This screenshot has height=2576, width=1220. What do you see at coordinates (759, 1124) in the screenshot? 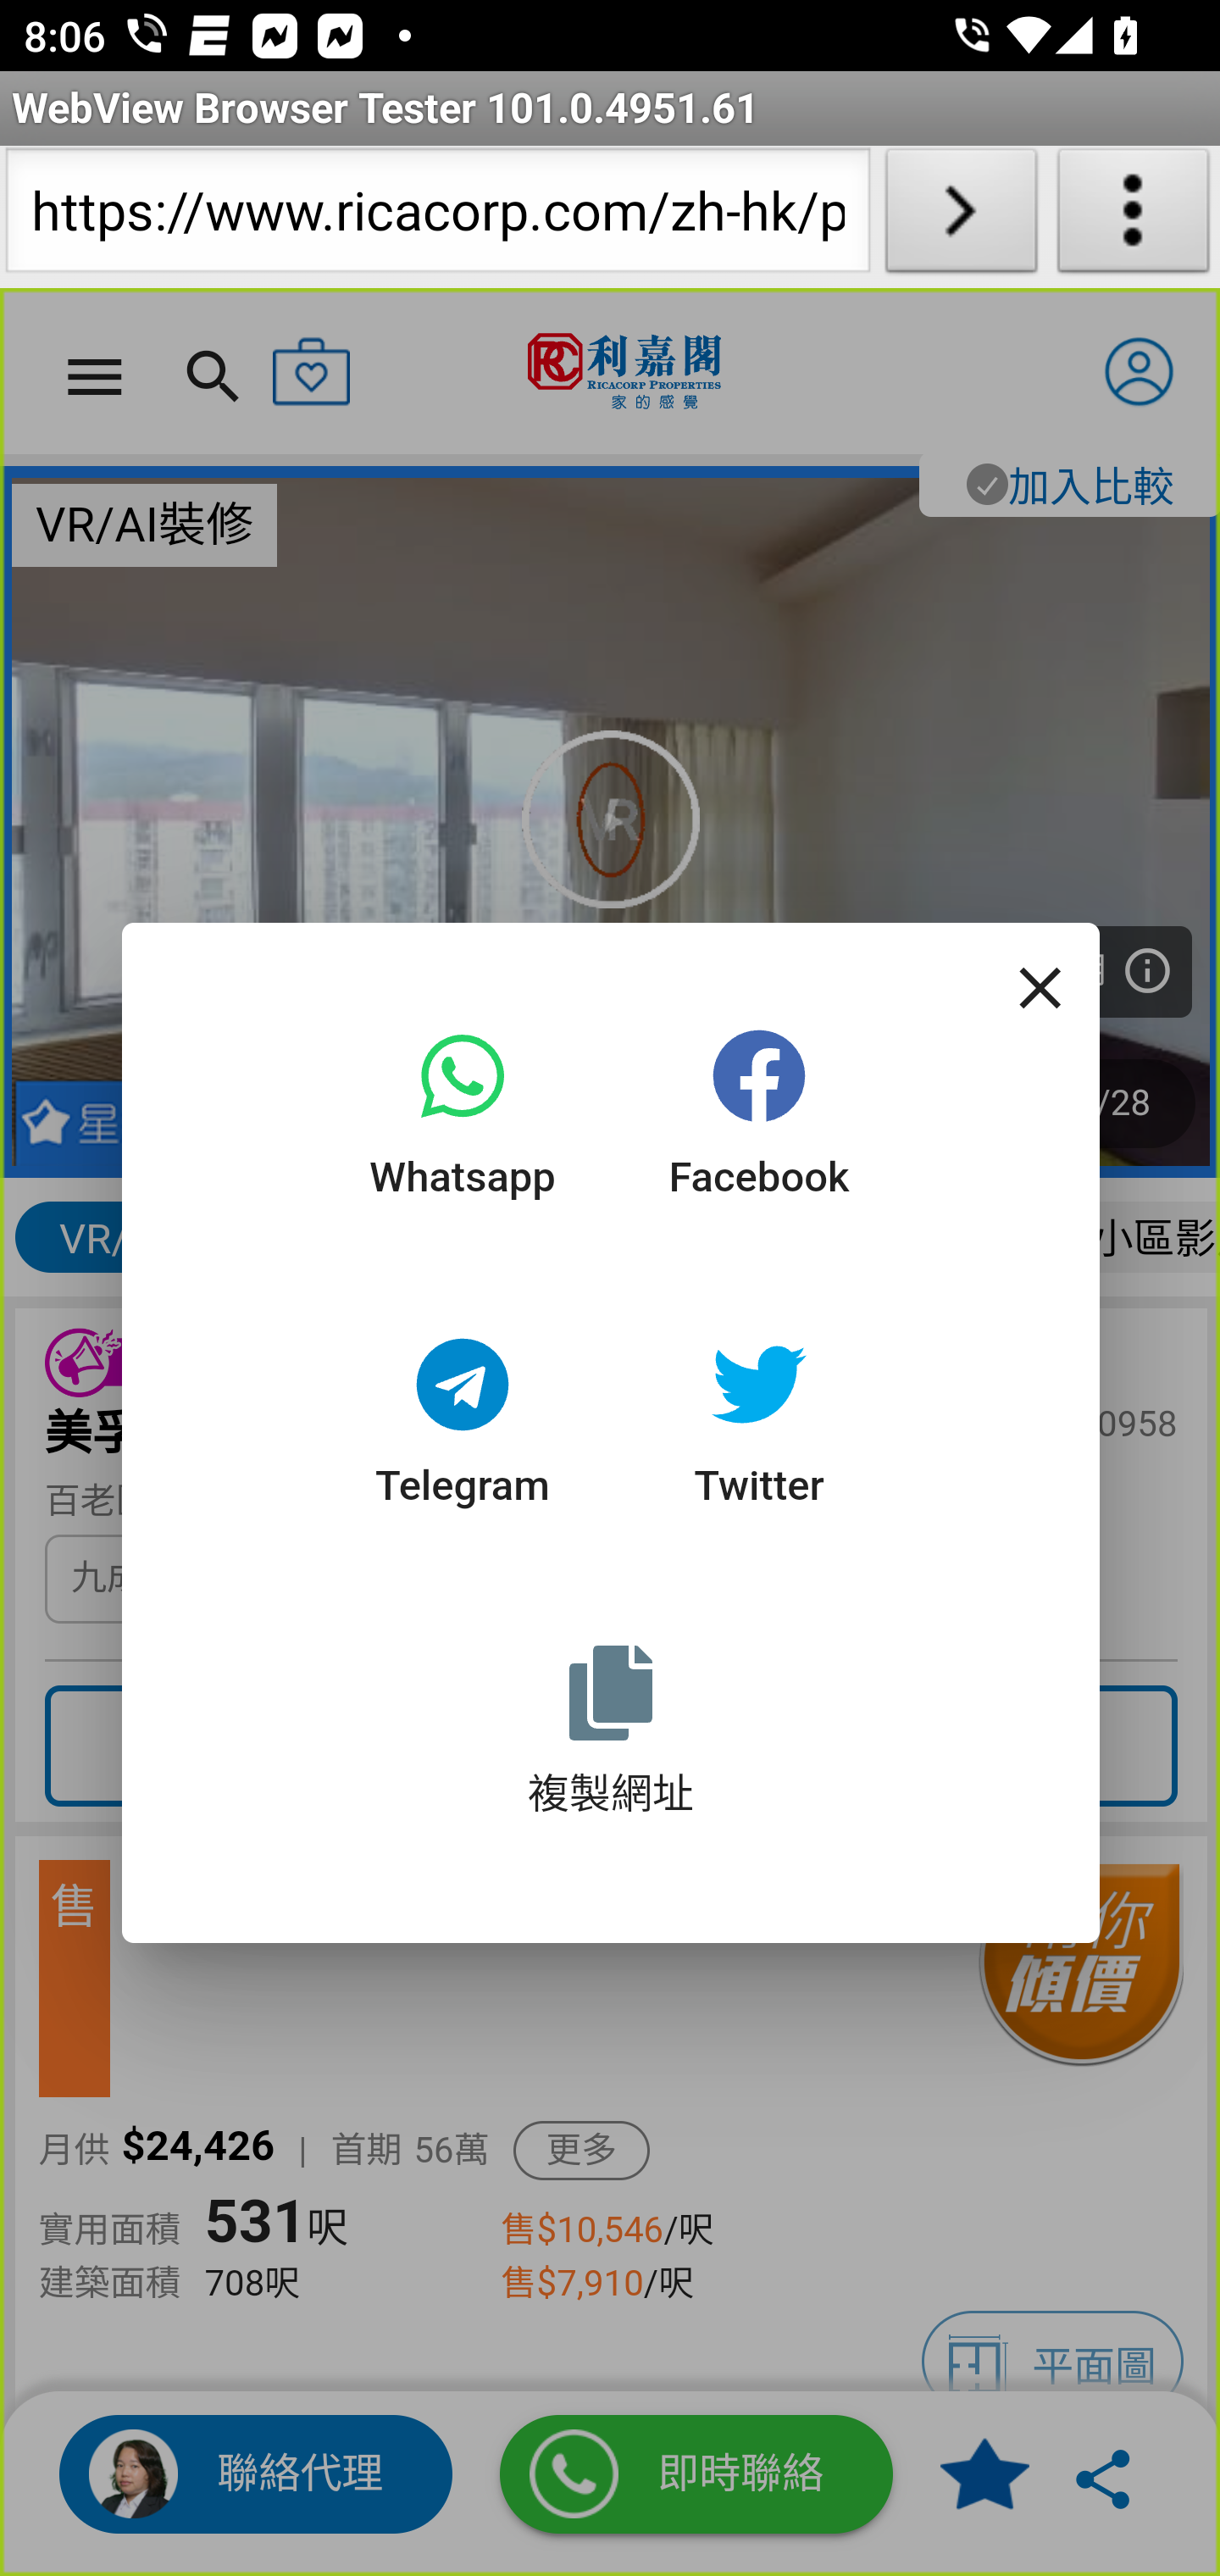
I see `Share on Facebook` at bounding box center [759, 1124].